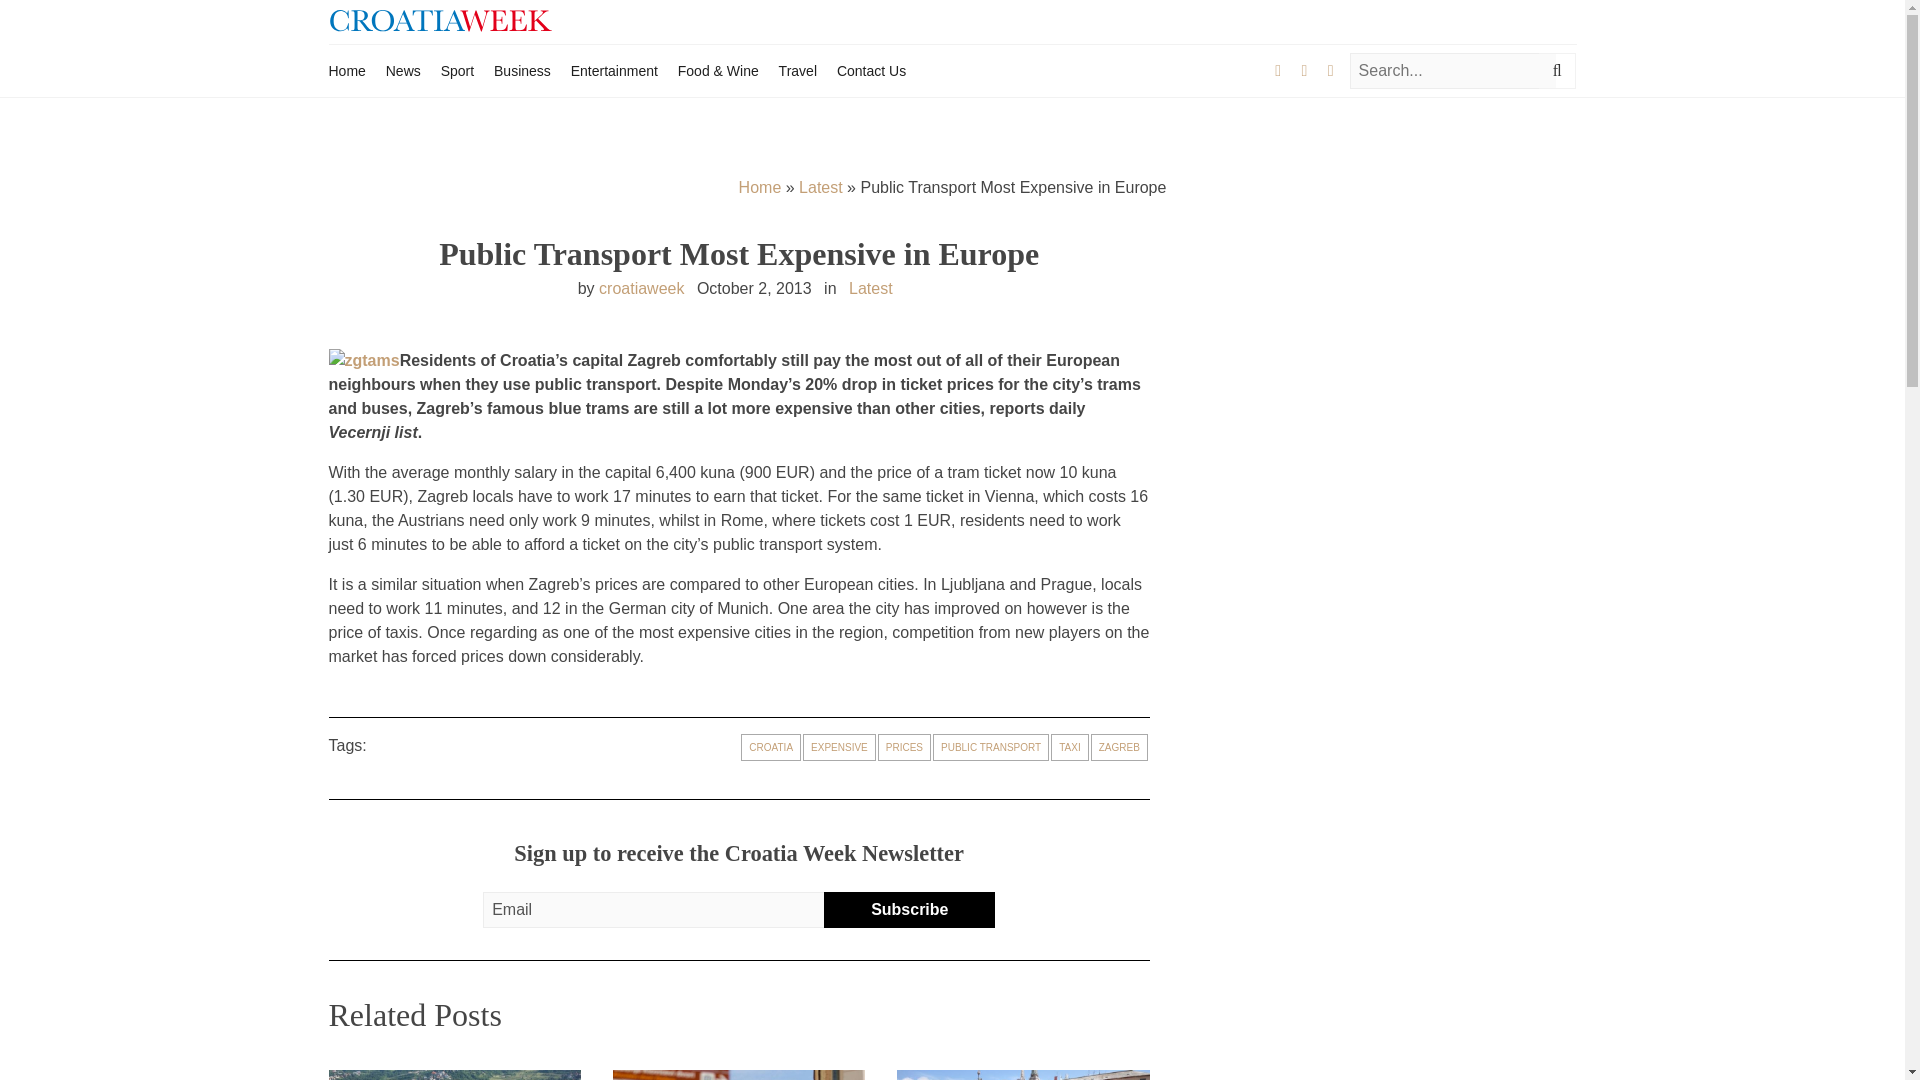  What do you see at coordinates (870, 288) in the screenshot?
I see `Latest` at bounding box center [870, 288].